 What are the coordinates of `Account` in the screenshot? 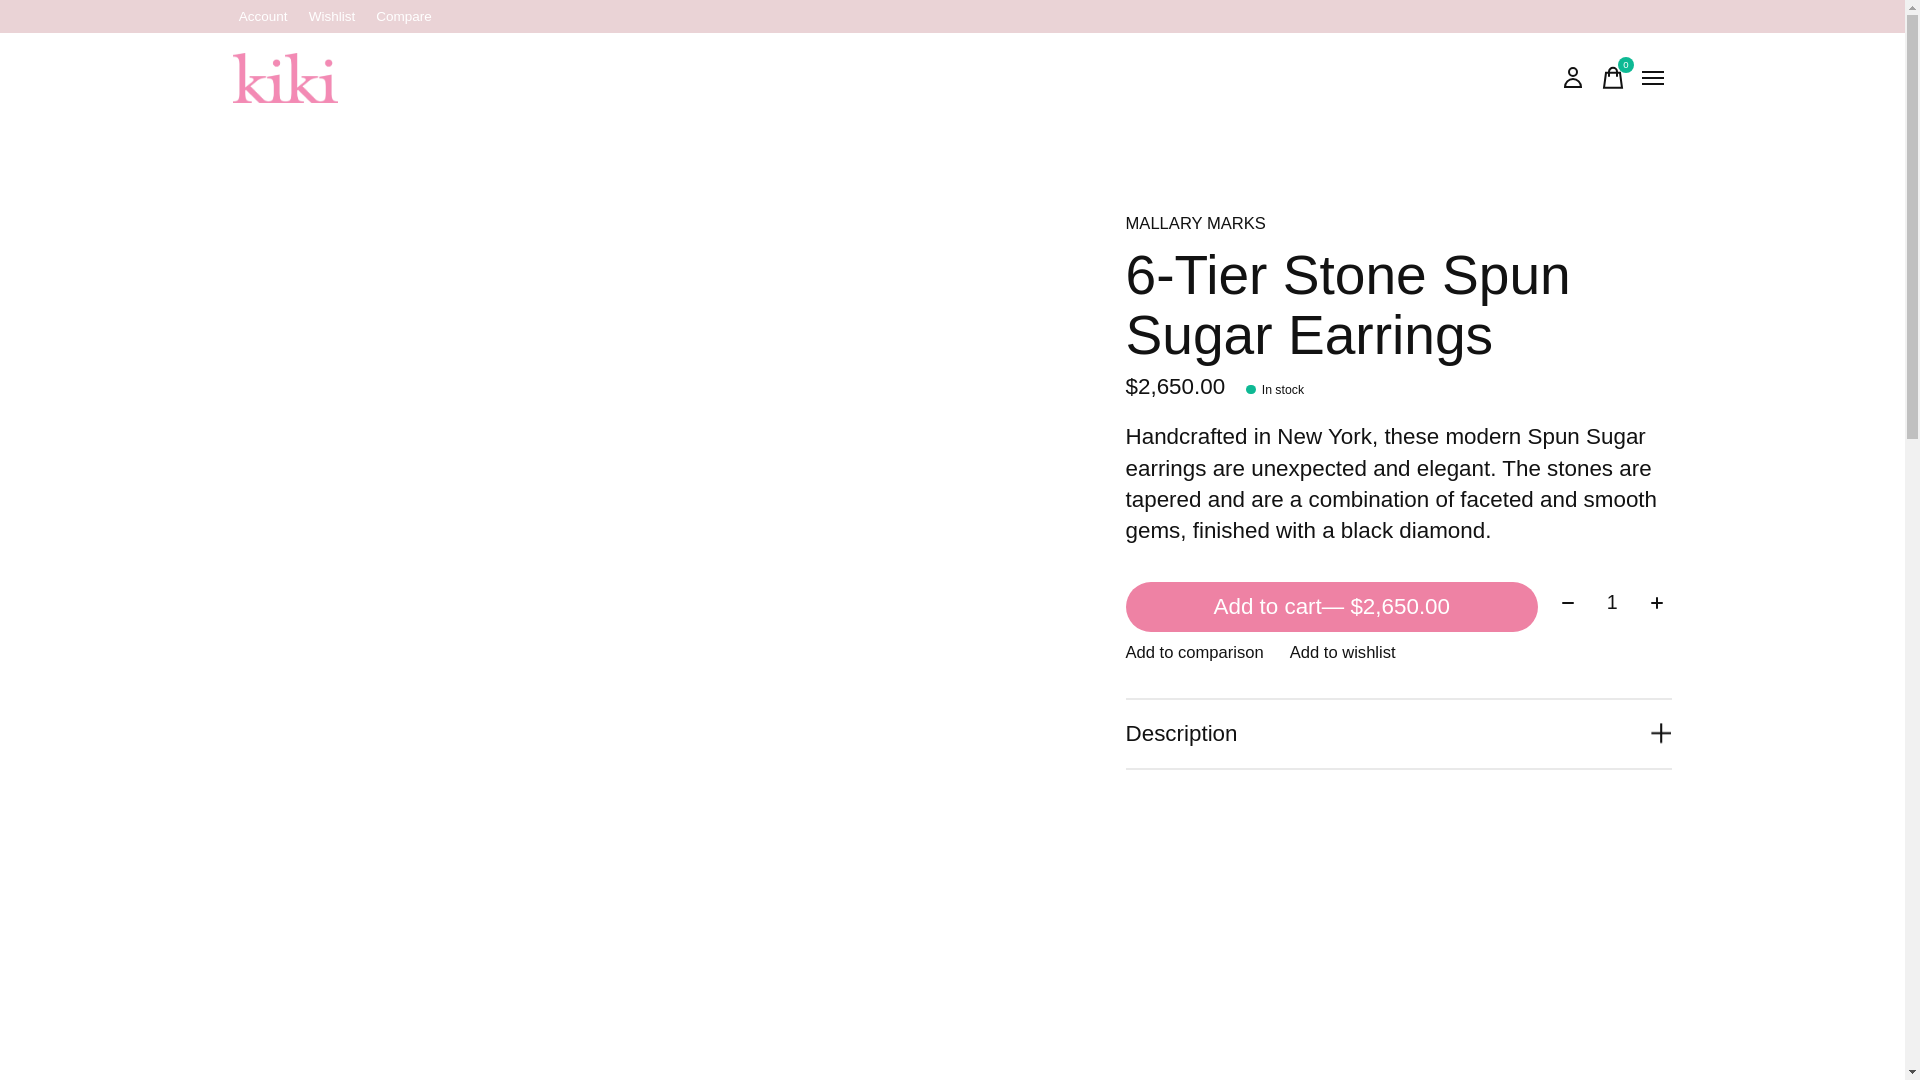 It's located at (262, 16).